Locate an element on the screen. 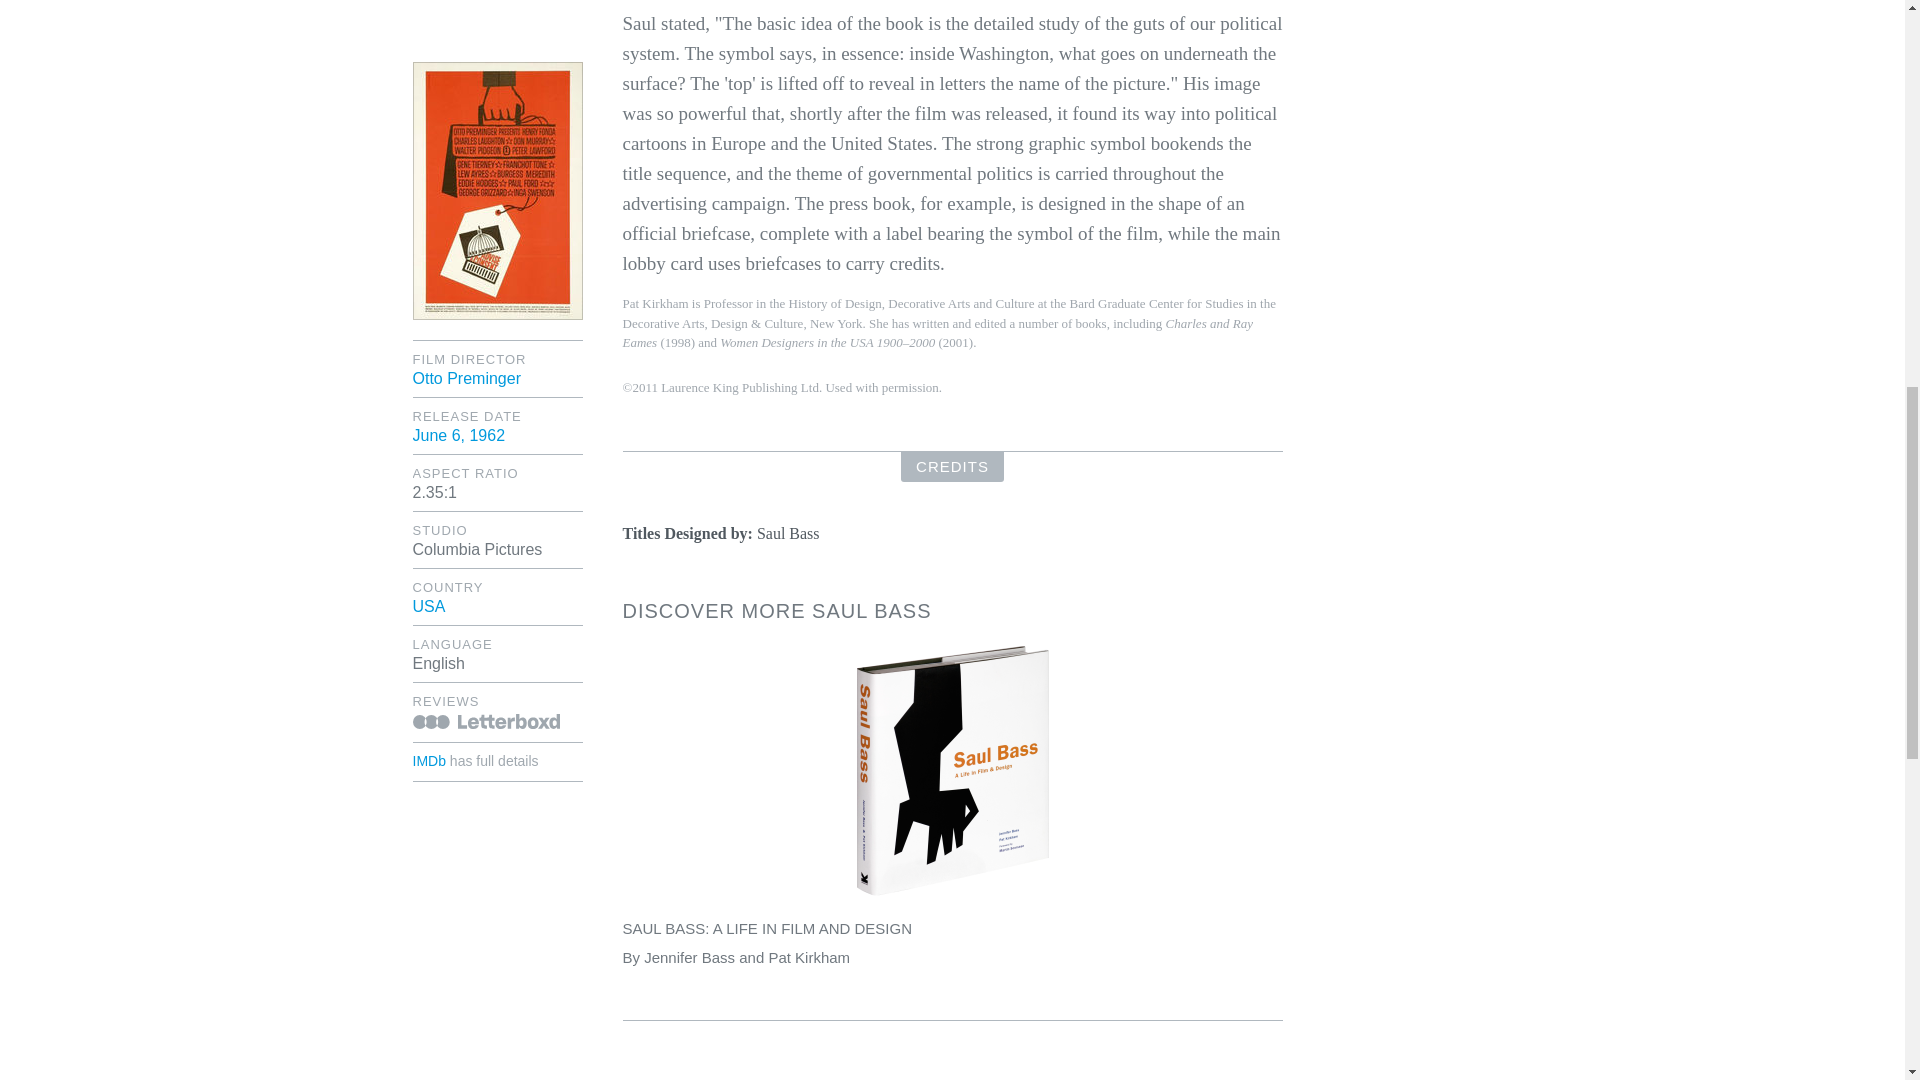 The image size is (1920, 1080). Reviews on Letterboxd is located at coordinates (485, 721).